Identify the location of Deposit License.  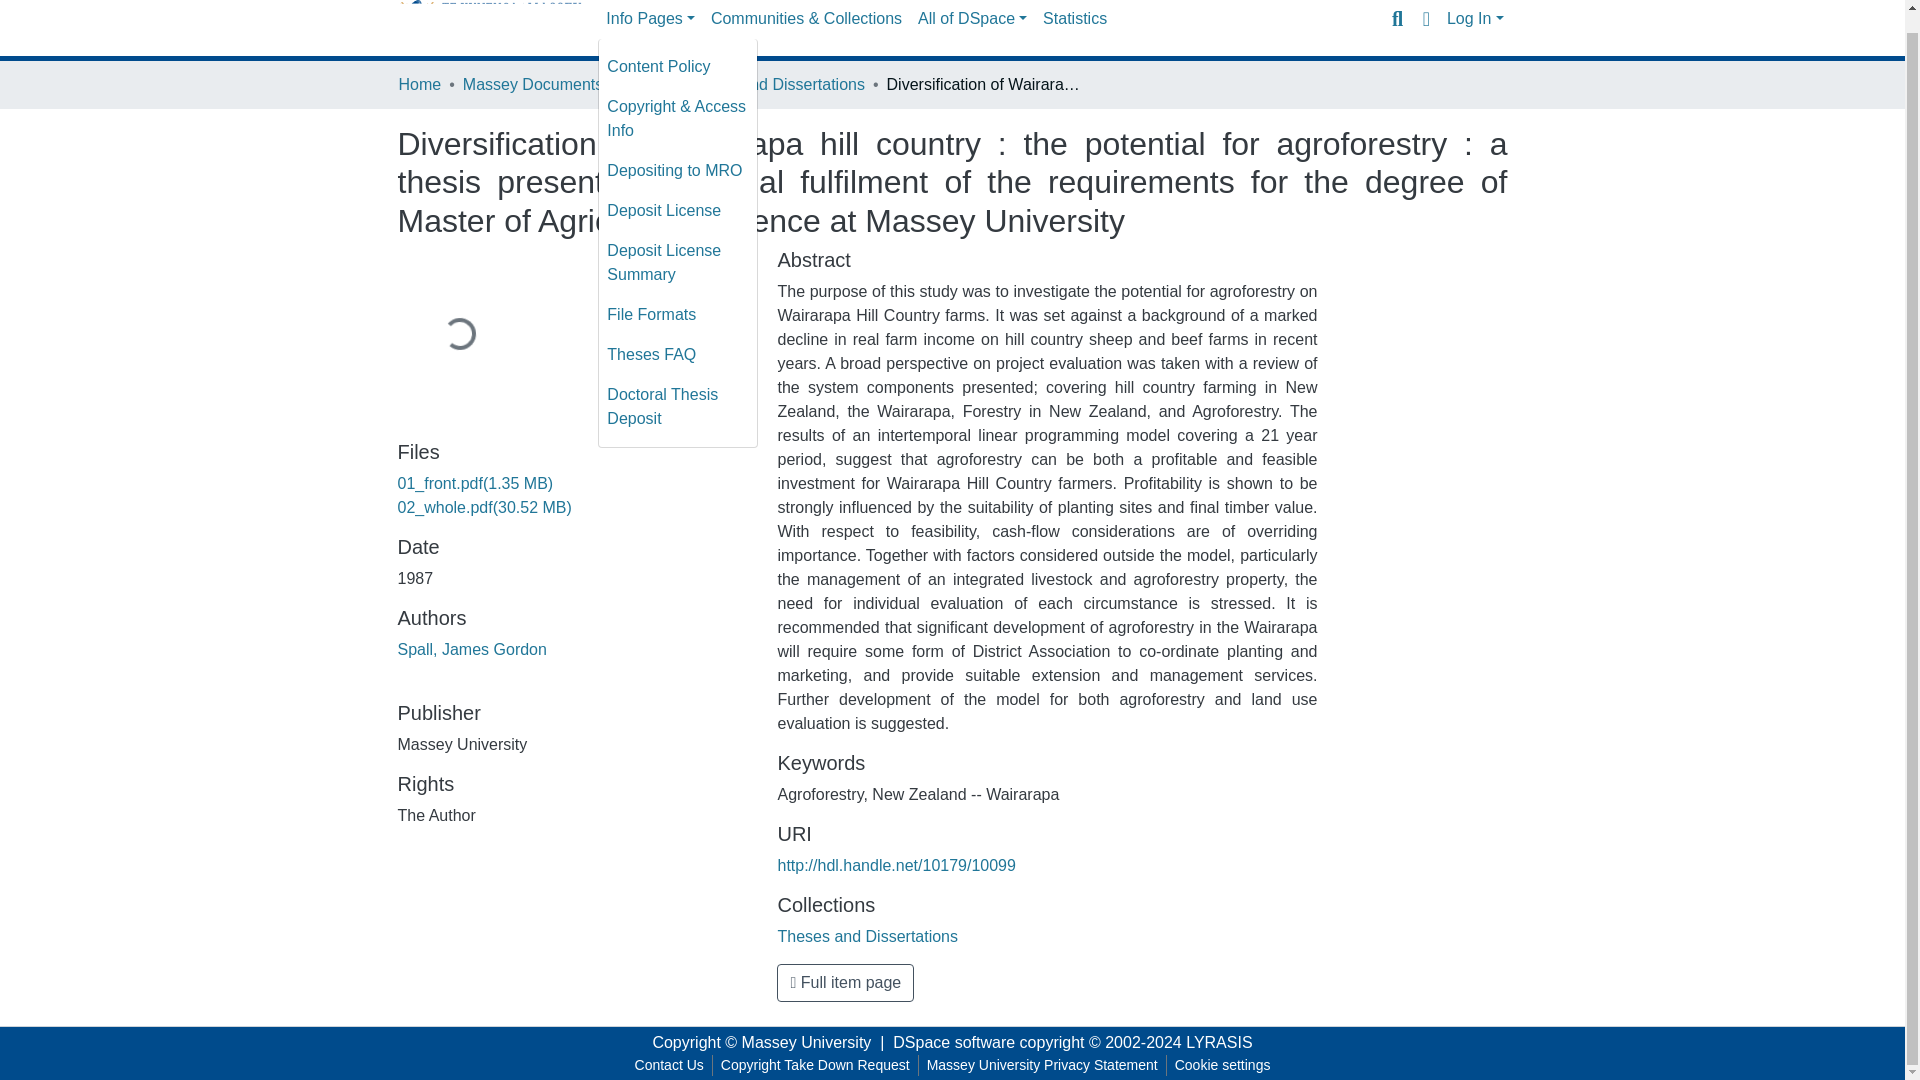
(678, 211).